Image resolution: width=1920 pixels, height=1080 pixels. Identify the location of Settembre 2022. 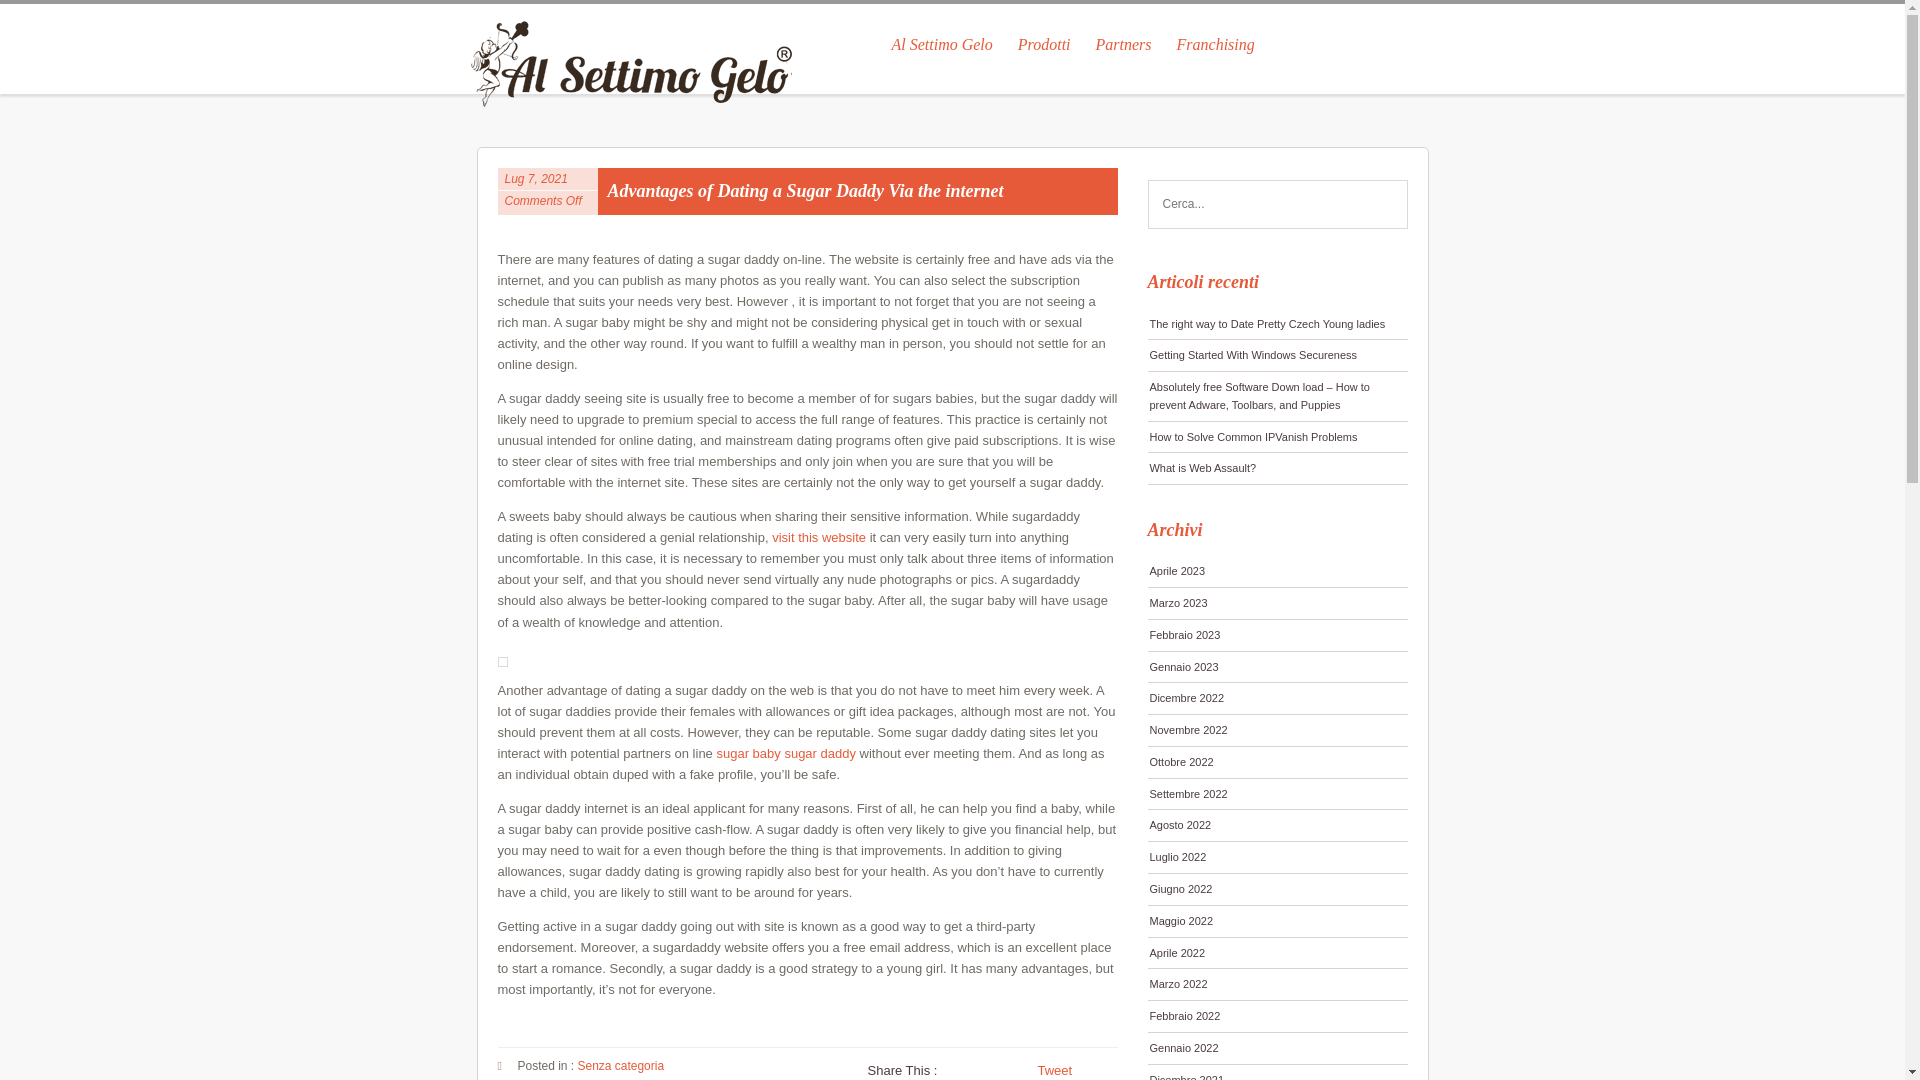
(1278, 794).